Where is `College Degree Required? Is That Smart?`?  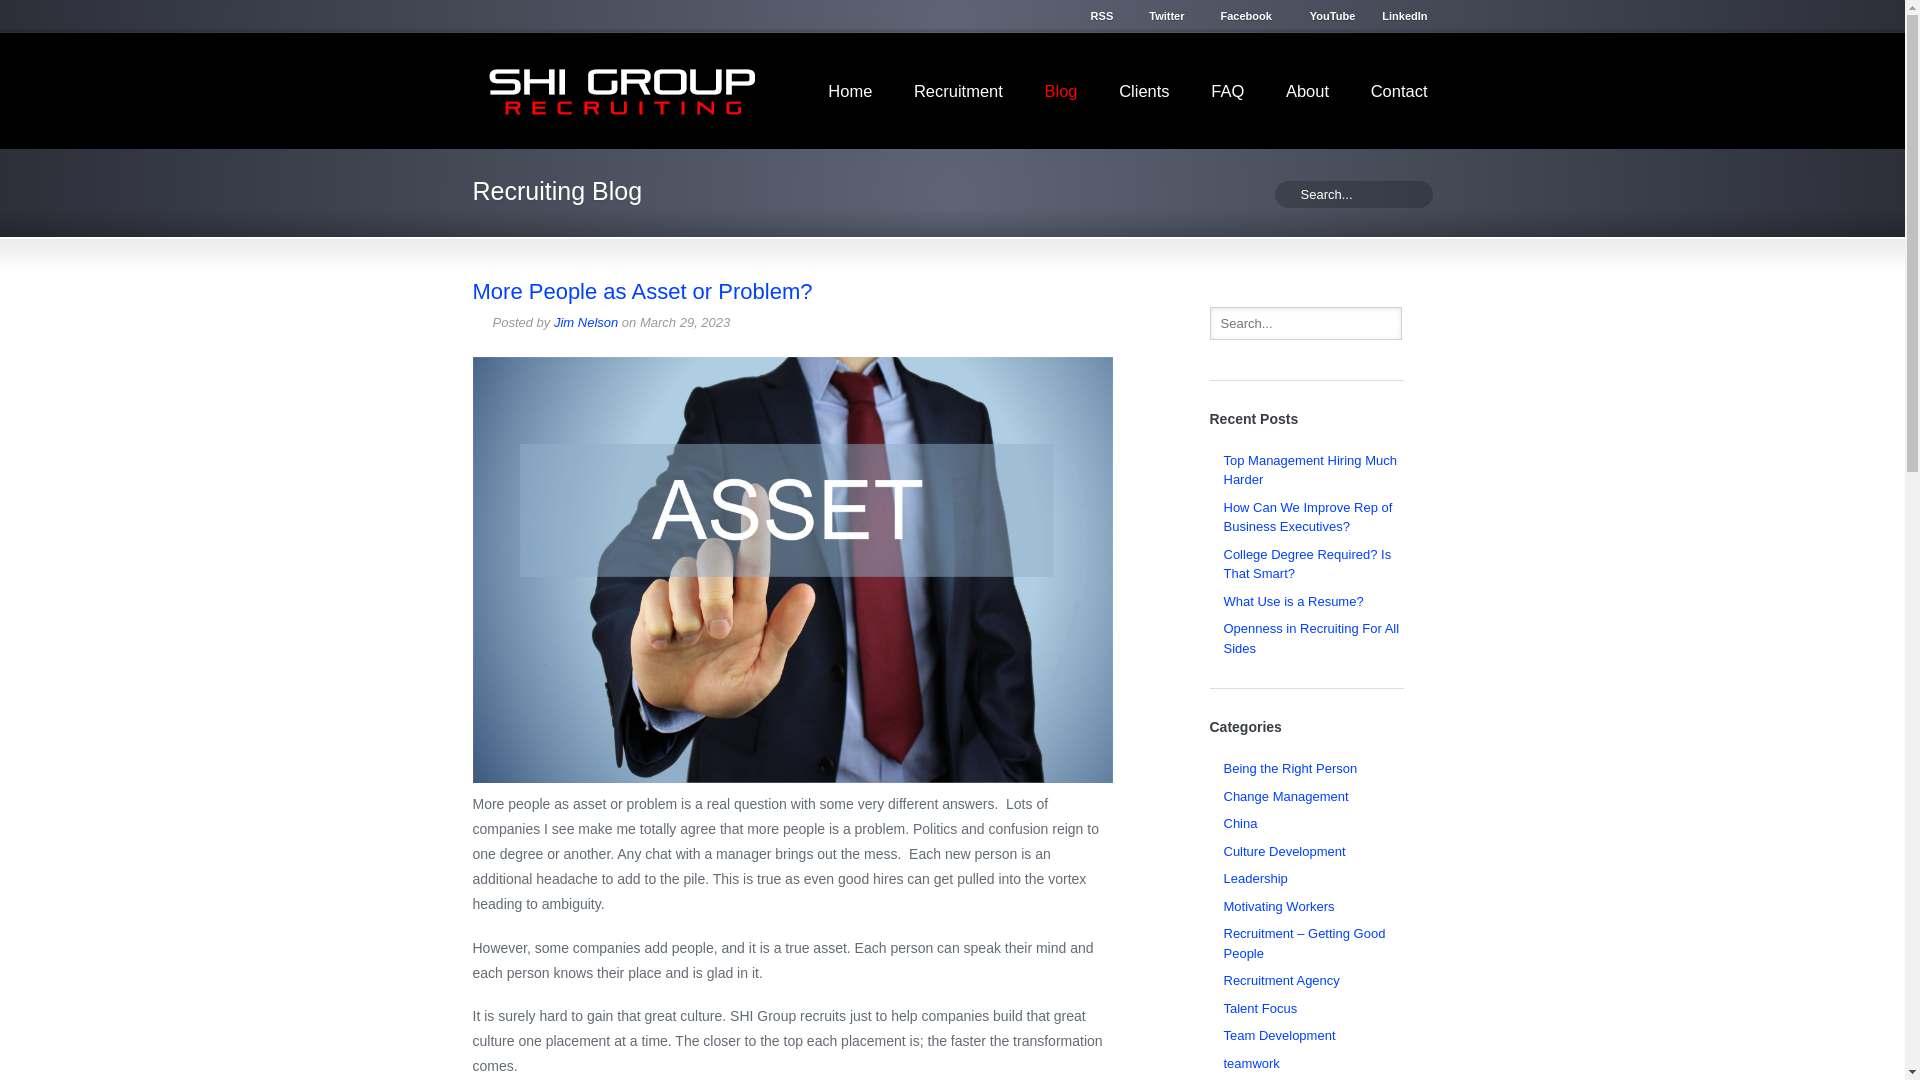
College Degree Required? Is That Smart? is located at coordinates (1308, 564).